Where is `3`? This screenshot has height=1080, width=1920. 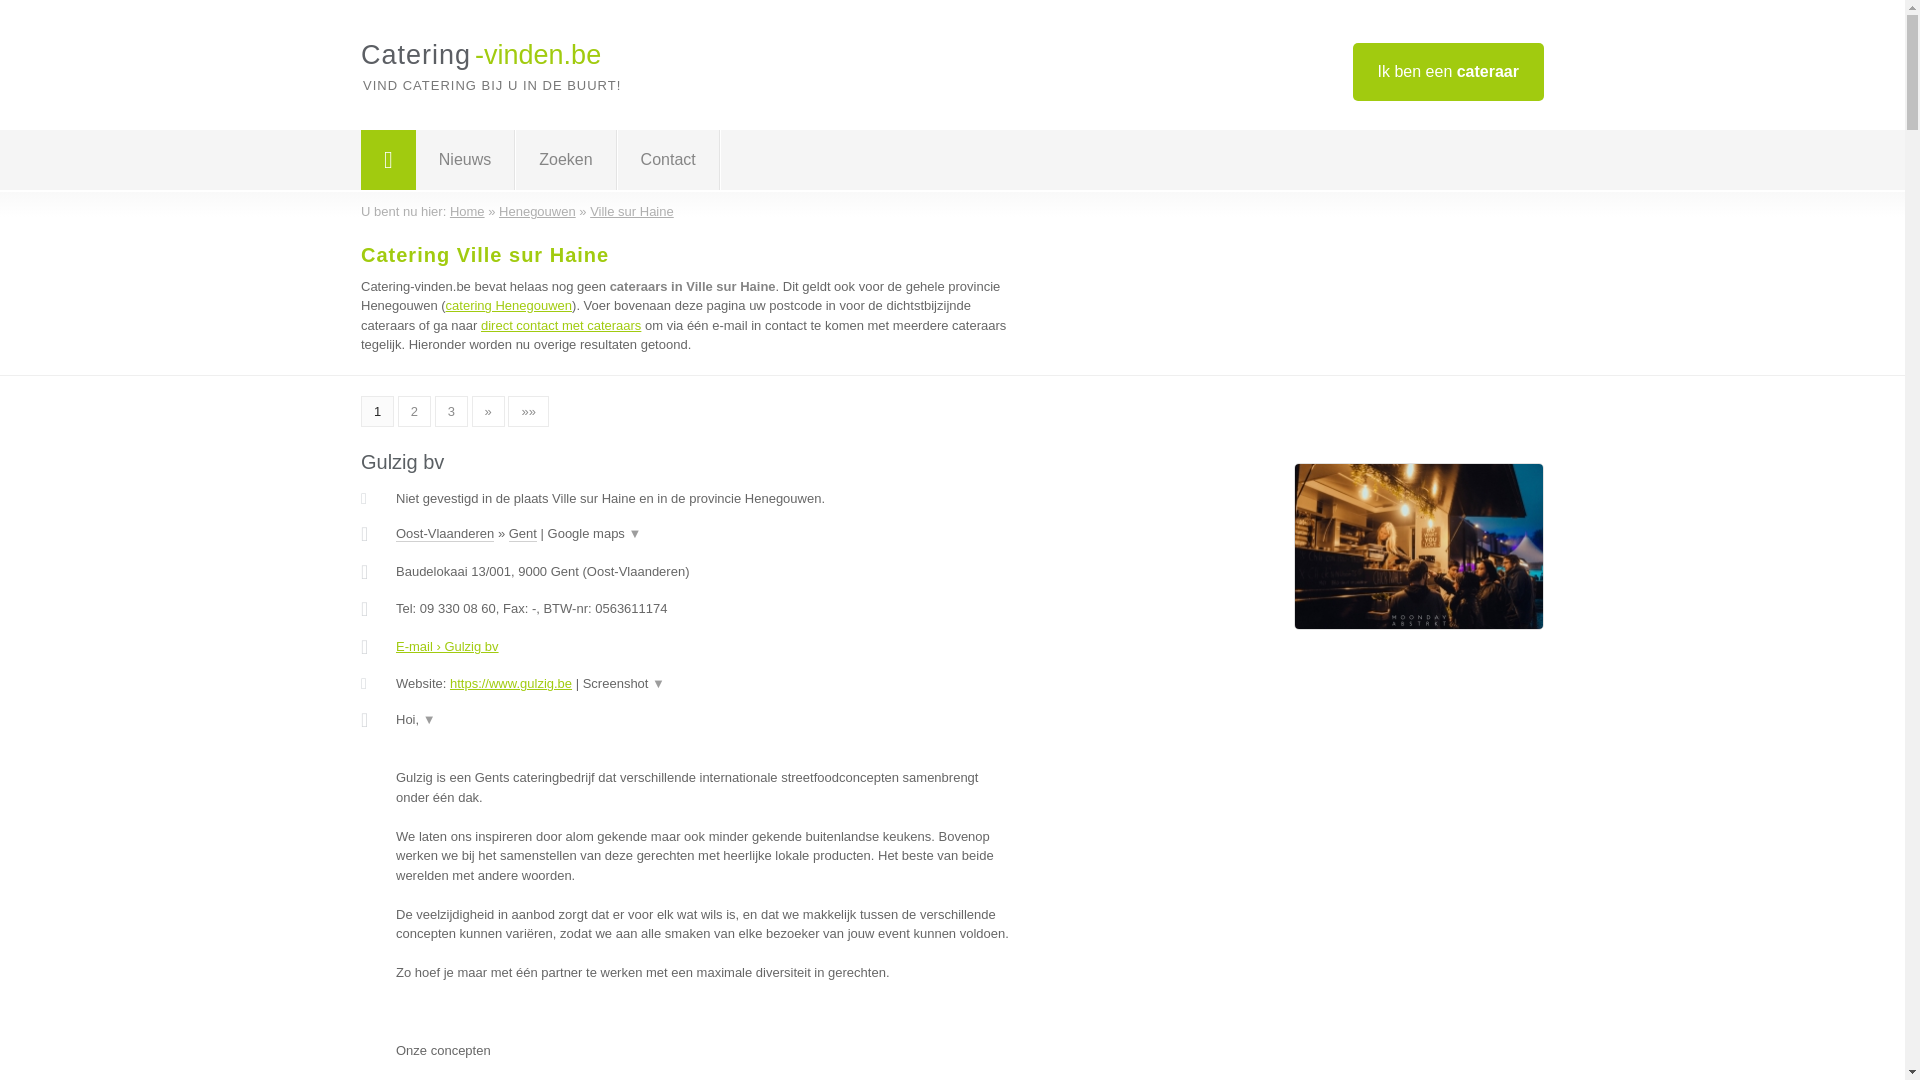
3 is located at coordinates (452, 412).